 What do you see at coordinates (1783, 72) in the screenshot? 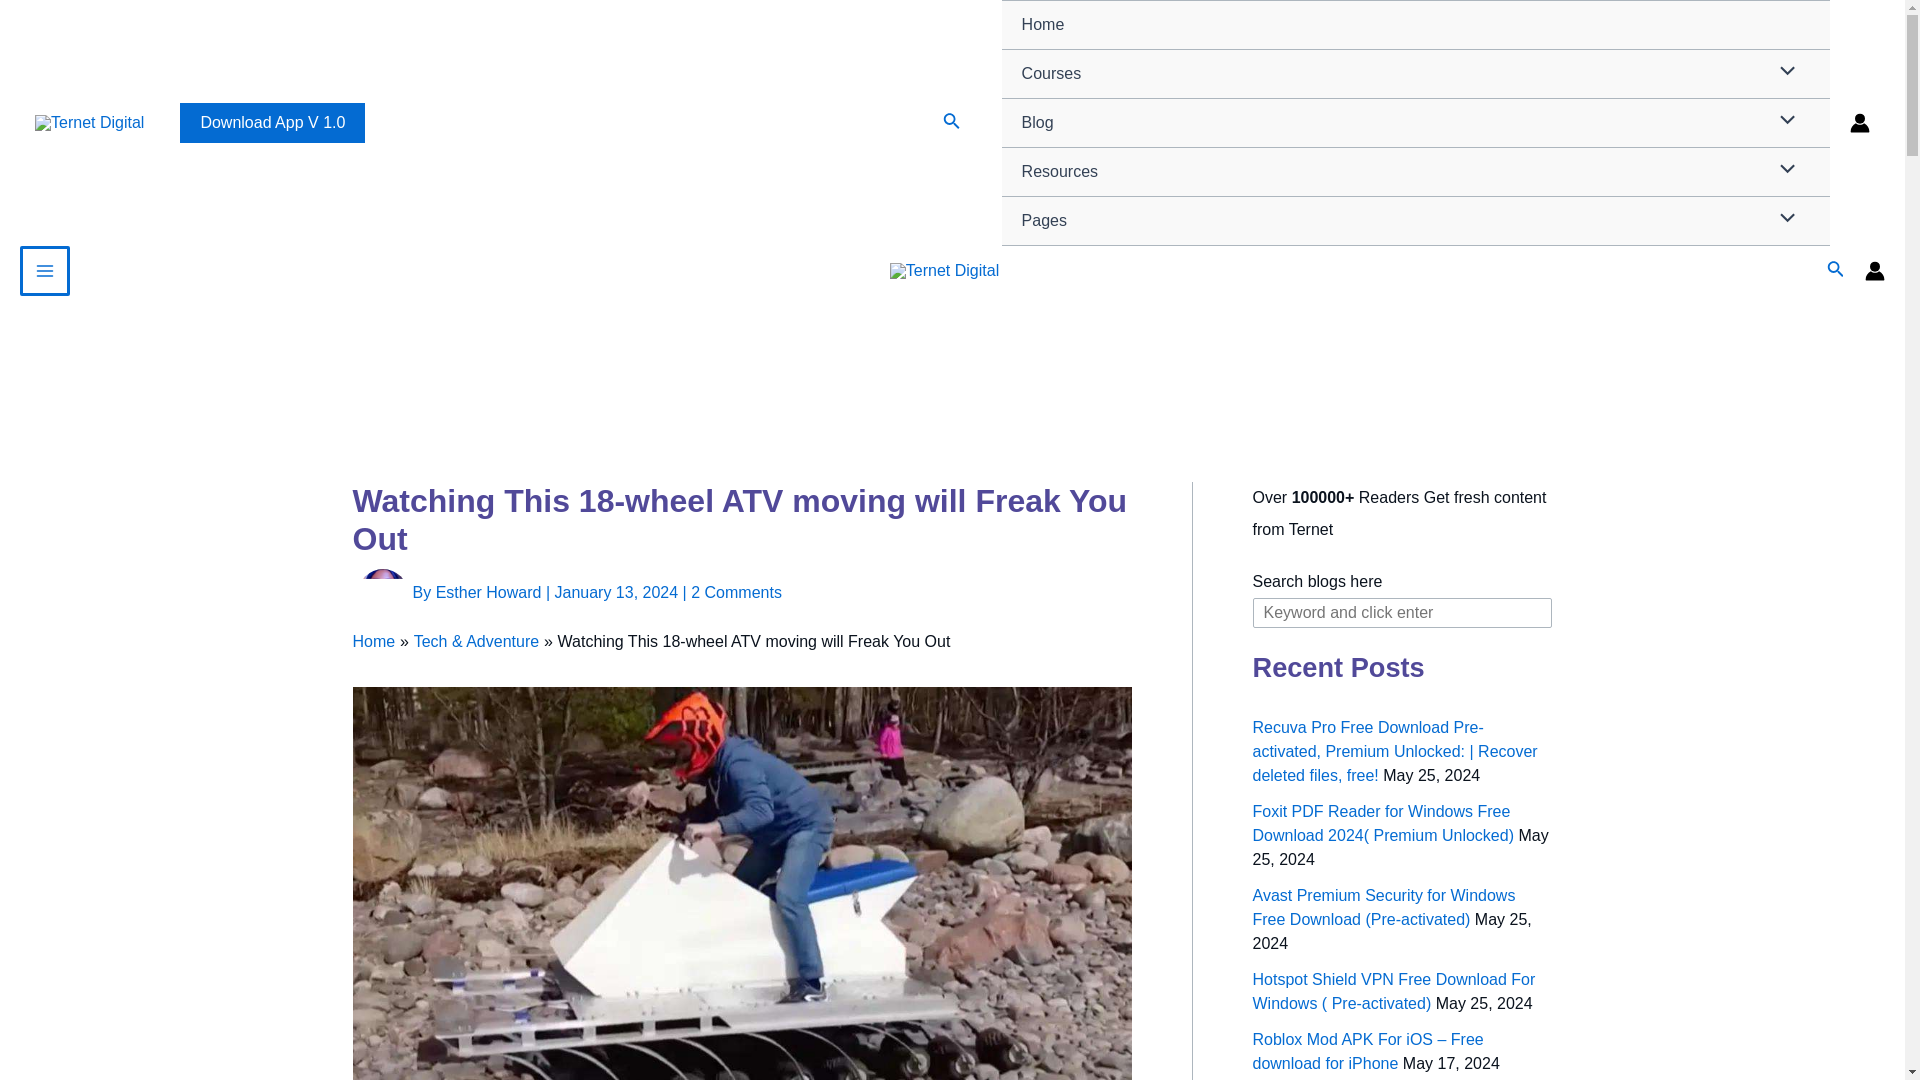
I see `Menu Toggle` at bounding box center [1783, 72].